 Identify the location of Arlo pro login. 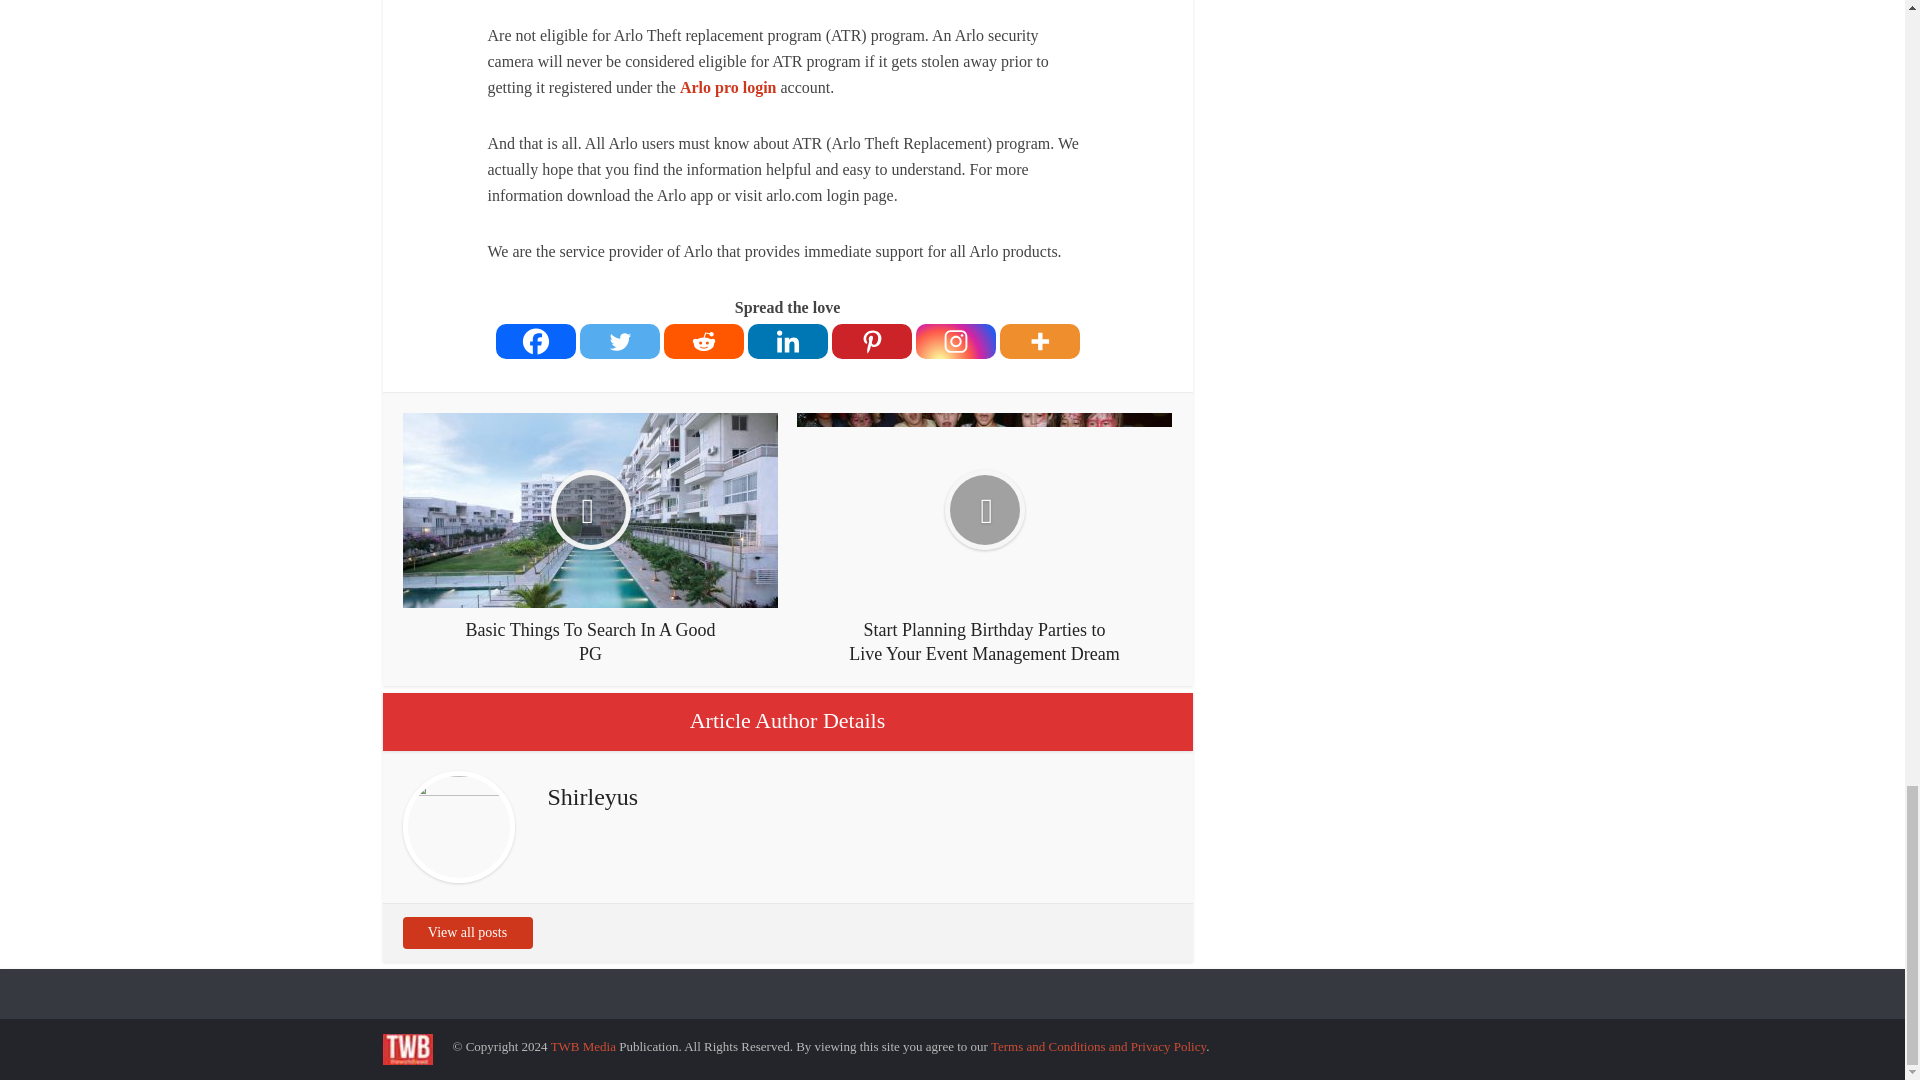
(728, 87).